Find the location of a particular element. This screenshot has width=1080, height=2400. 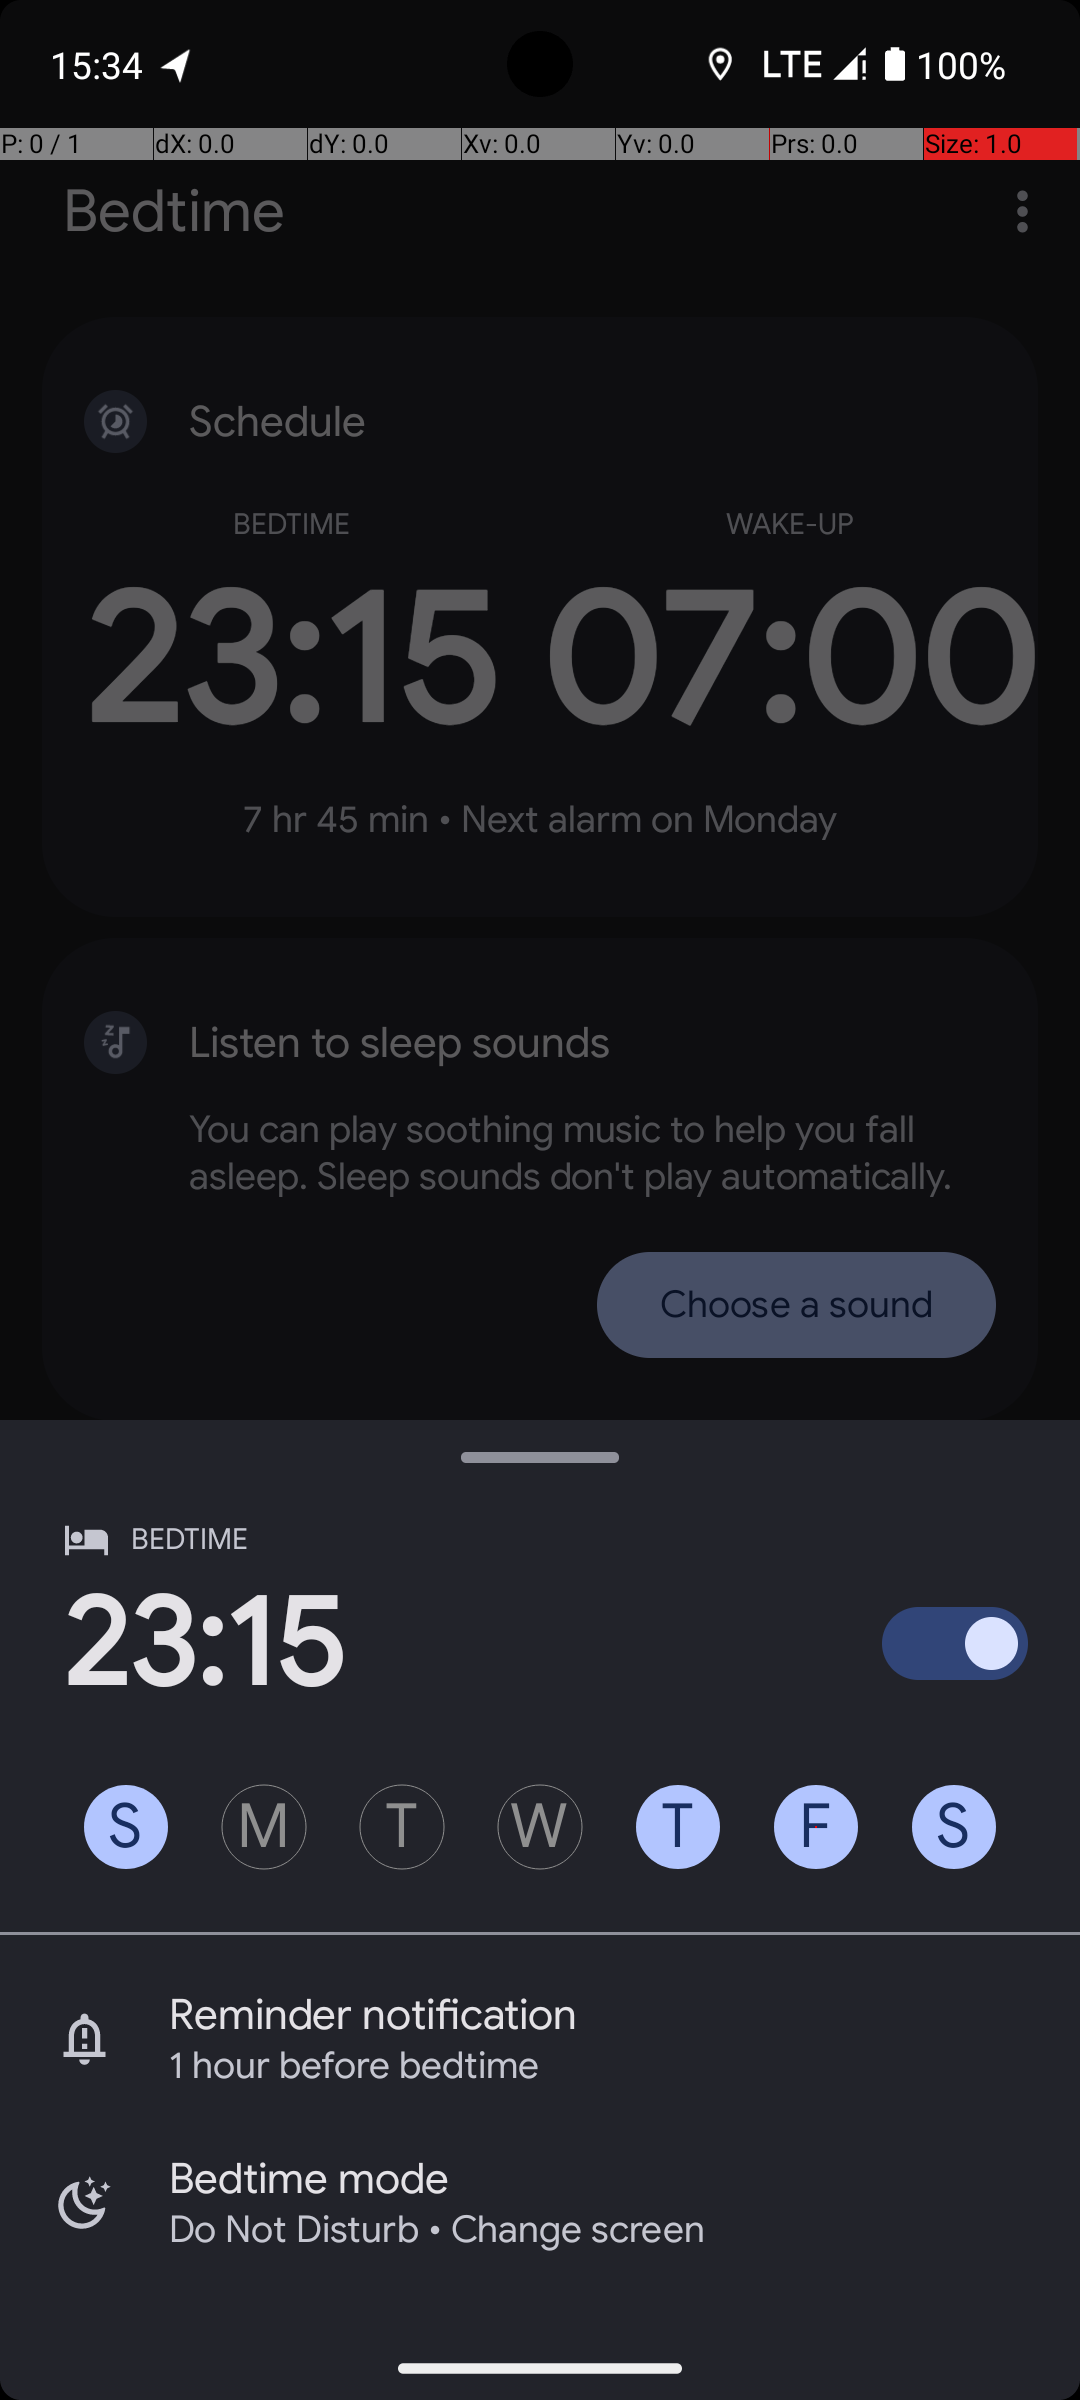

Reminder notification is located at coordinates (624, 2015).